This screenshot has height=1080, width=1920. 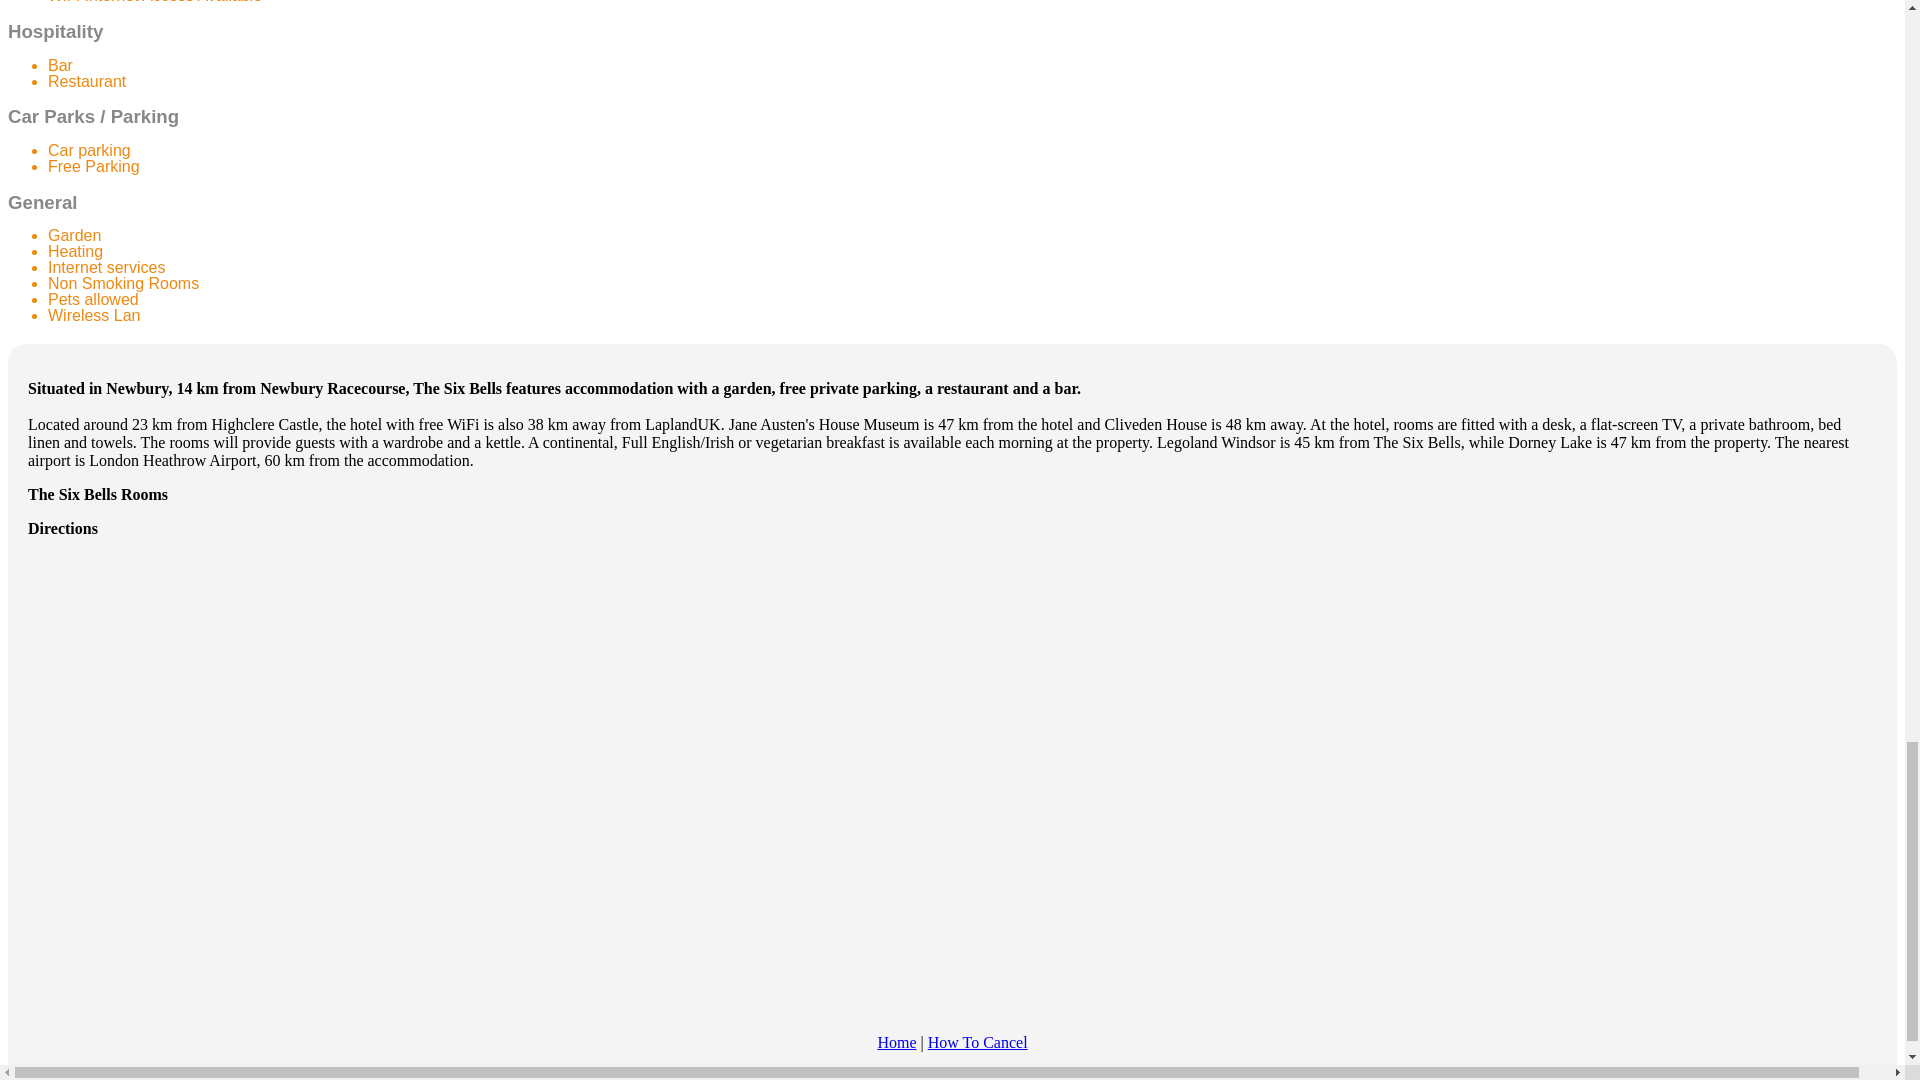 What do you see at coordinates (896, 1042) in the screenshot?
I see `Home` at bounding box center [896, 1042].